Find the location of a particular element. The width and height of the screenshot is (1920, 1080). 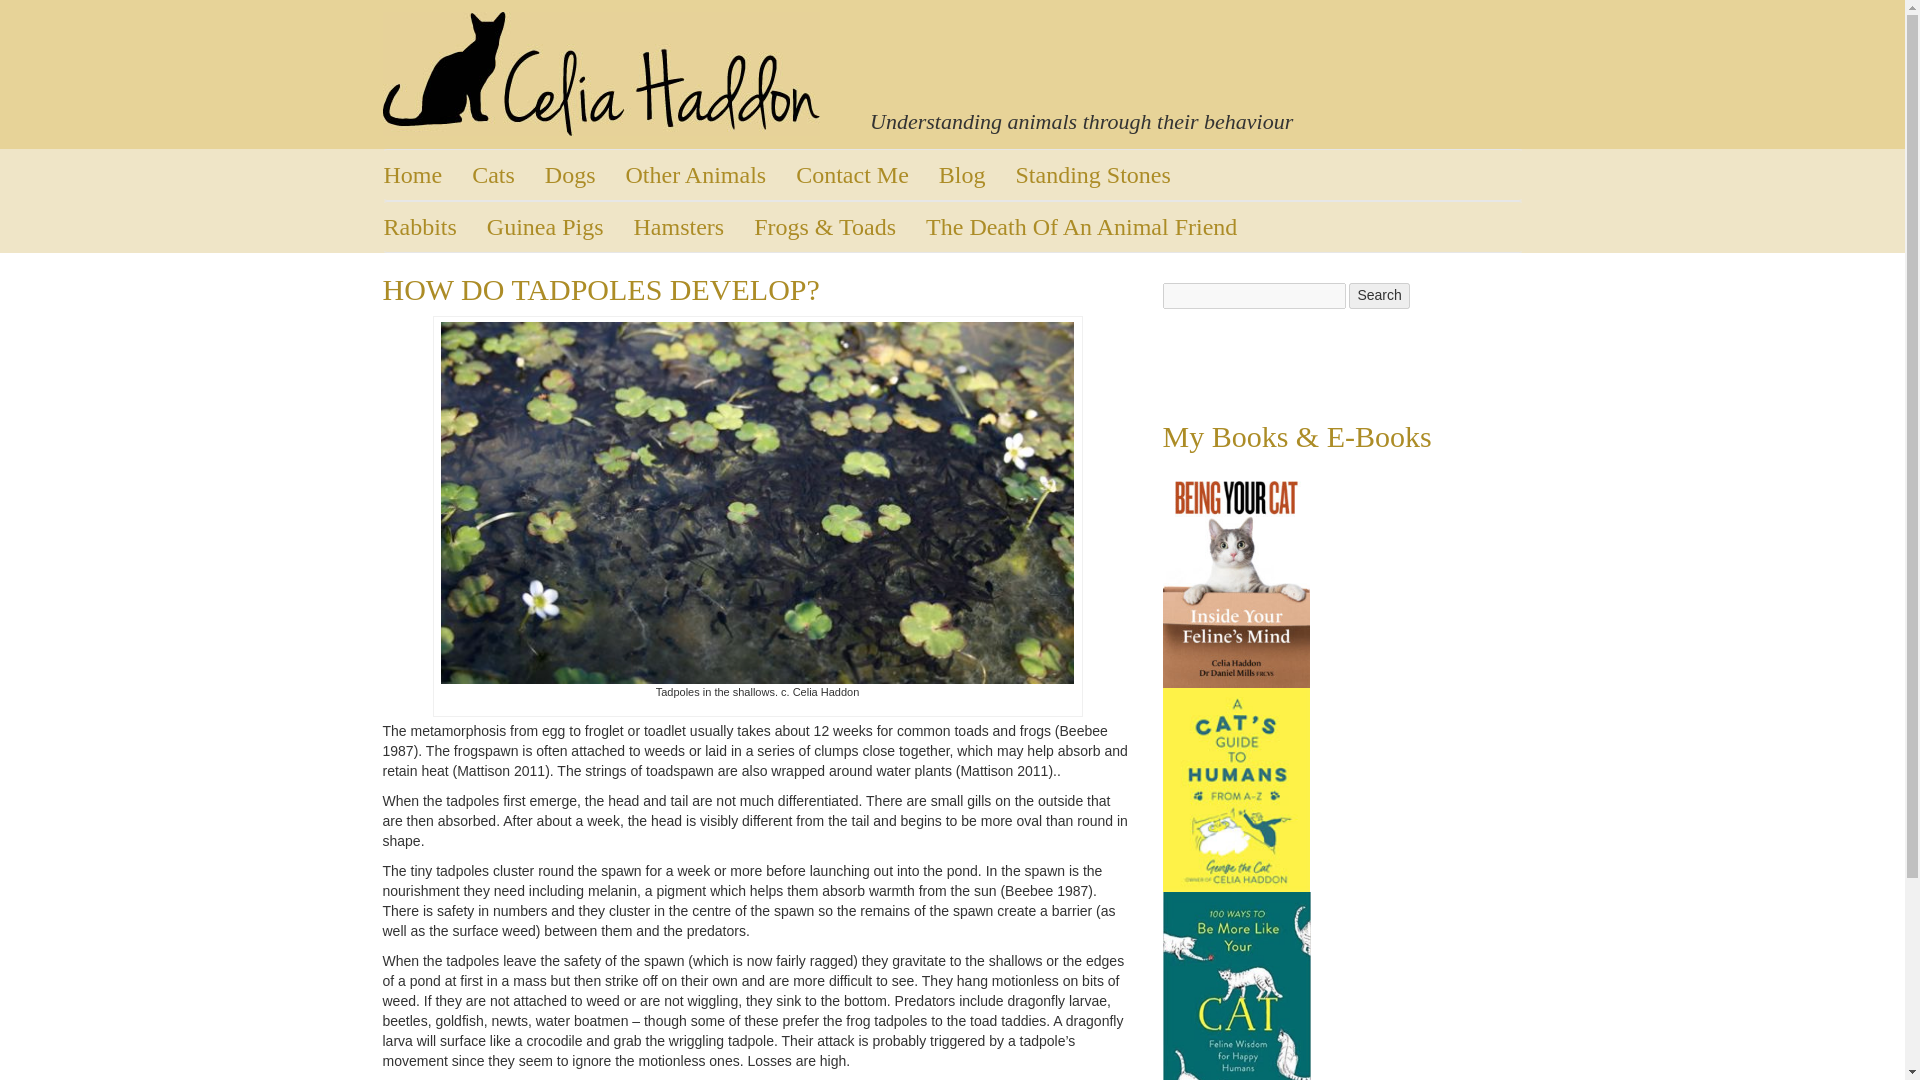

Guinea Pigs is located at coordinates (560, 226).